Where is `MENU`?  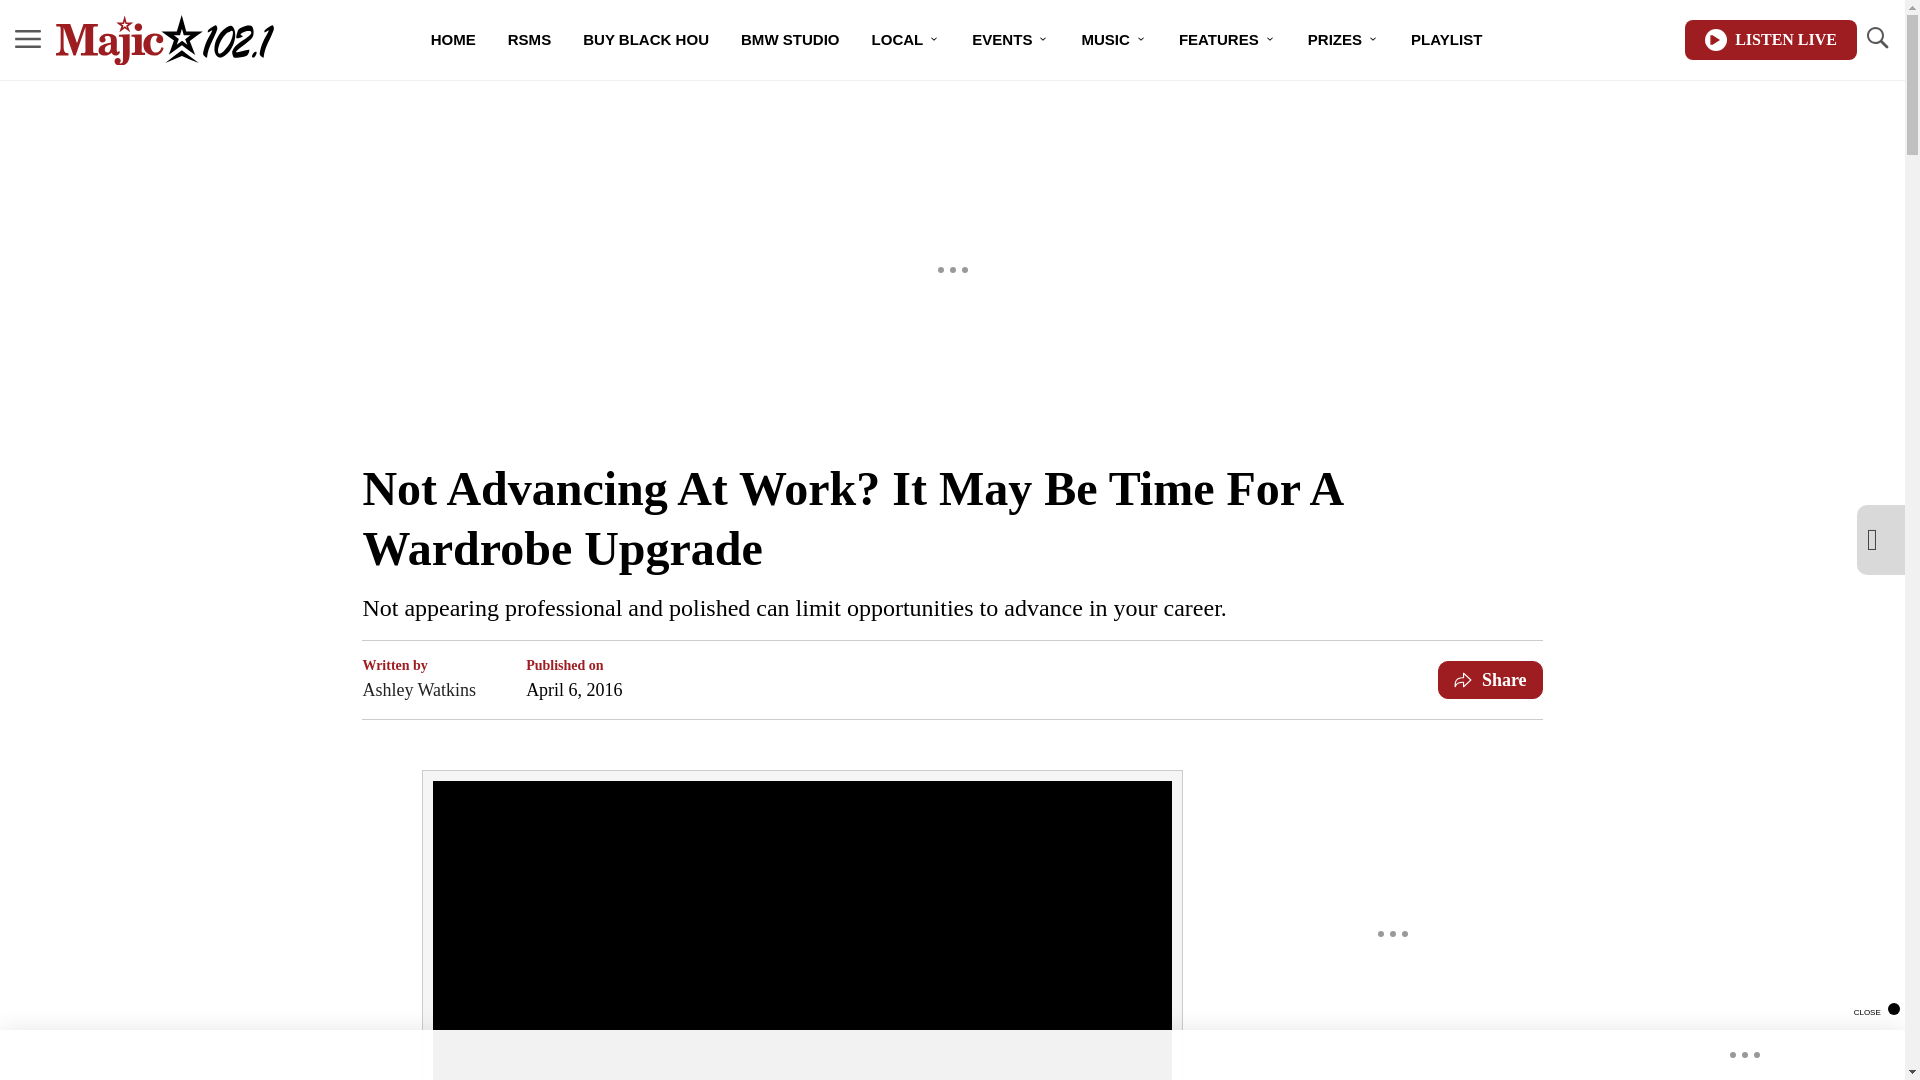 MENU is located at coordinates (28, 40).